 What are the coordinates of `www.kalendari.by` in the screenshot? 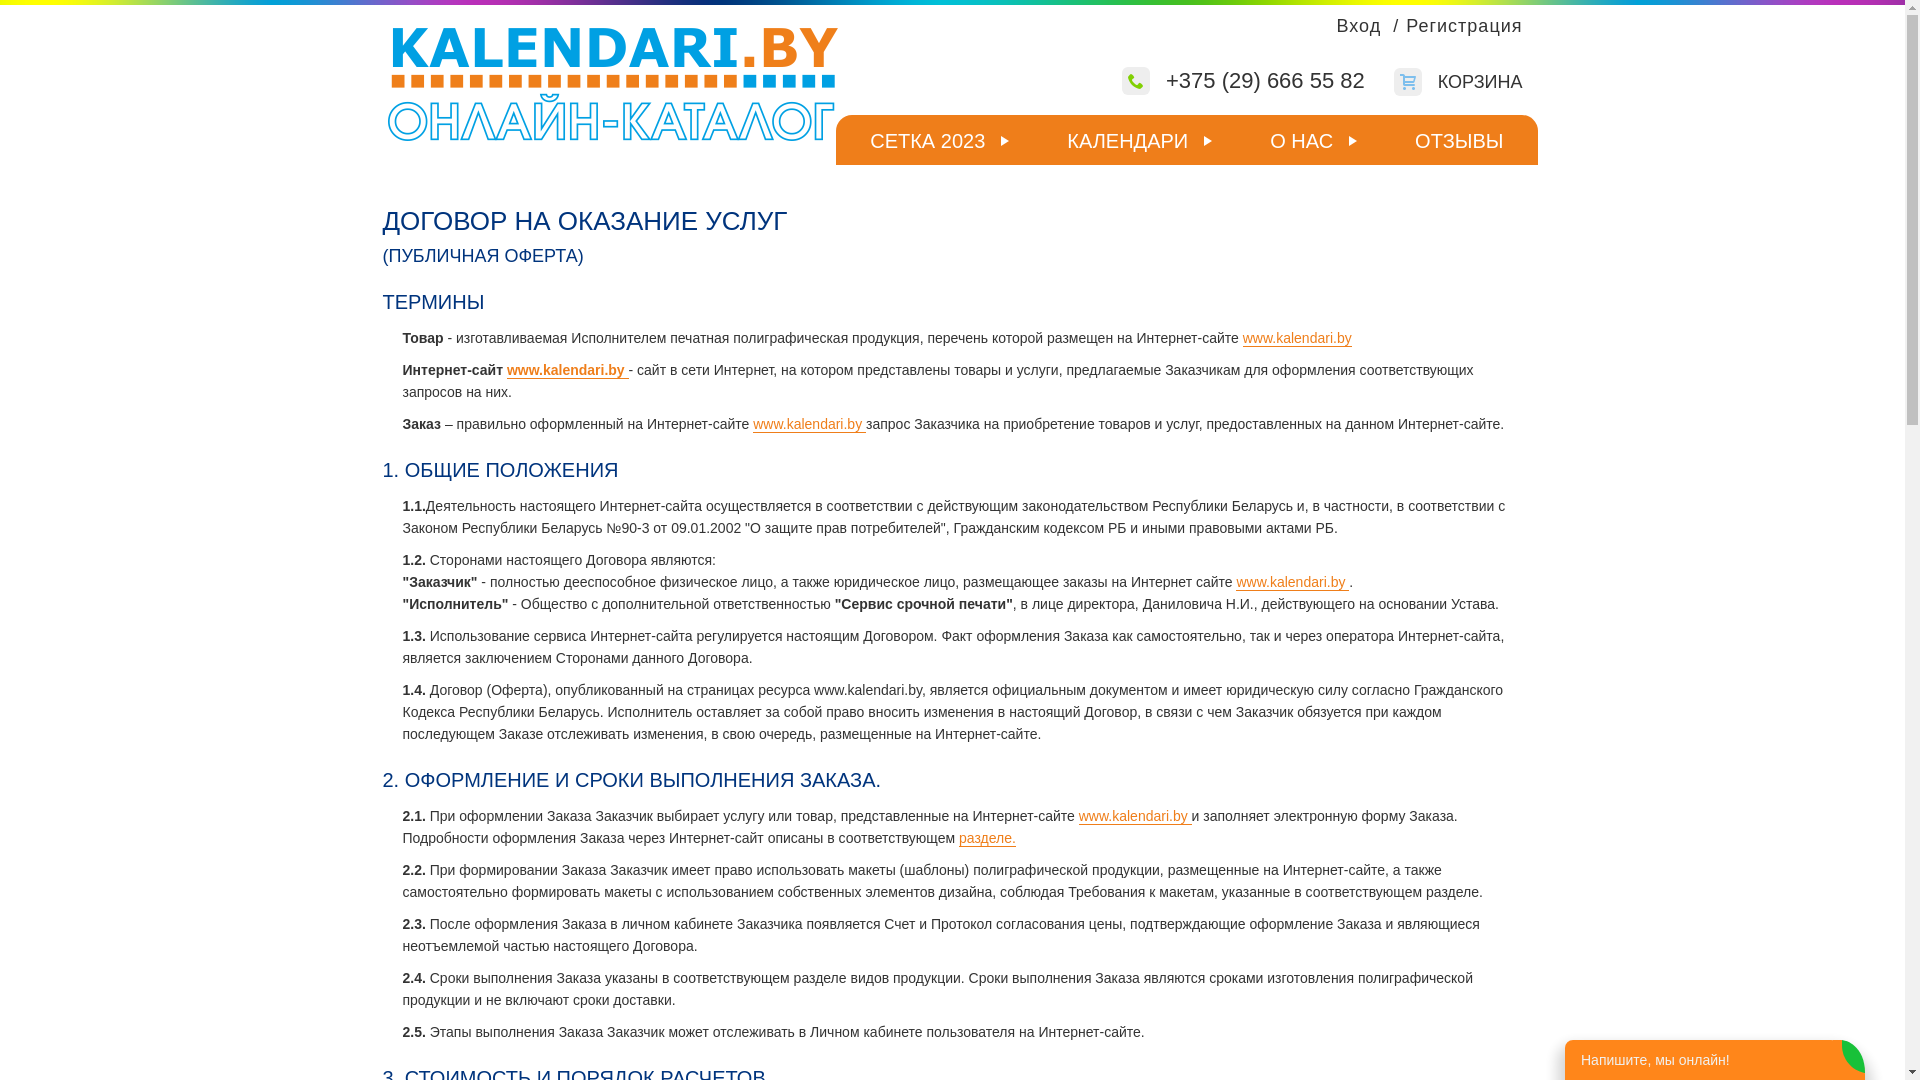 It's located at (1292, 582).